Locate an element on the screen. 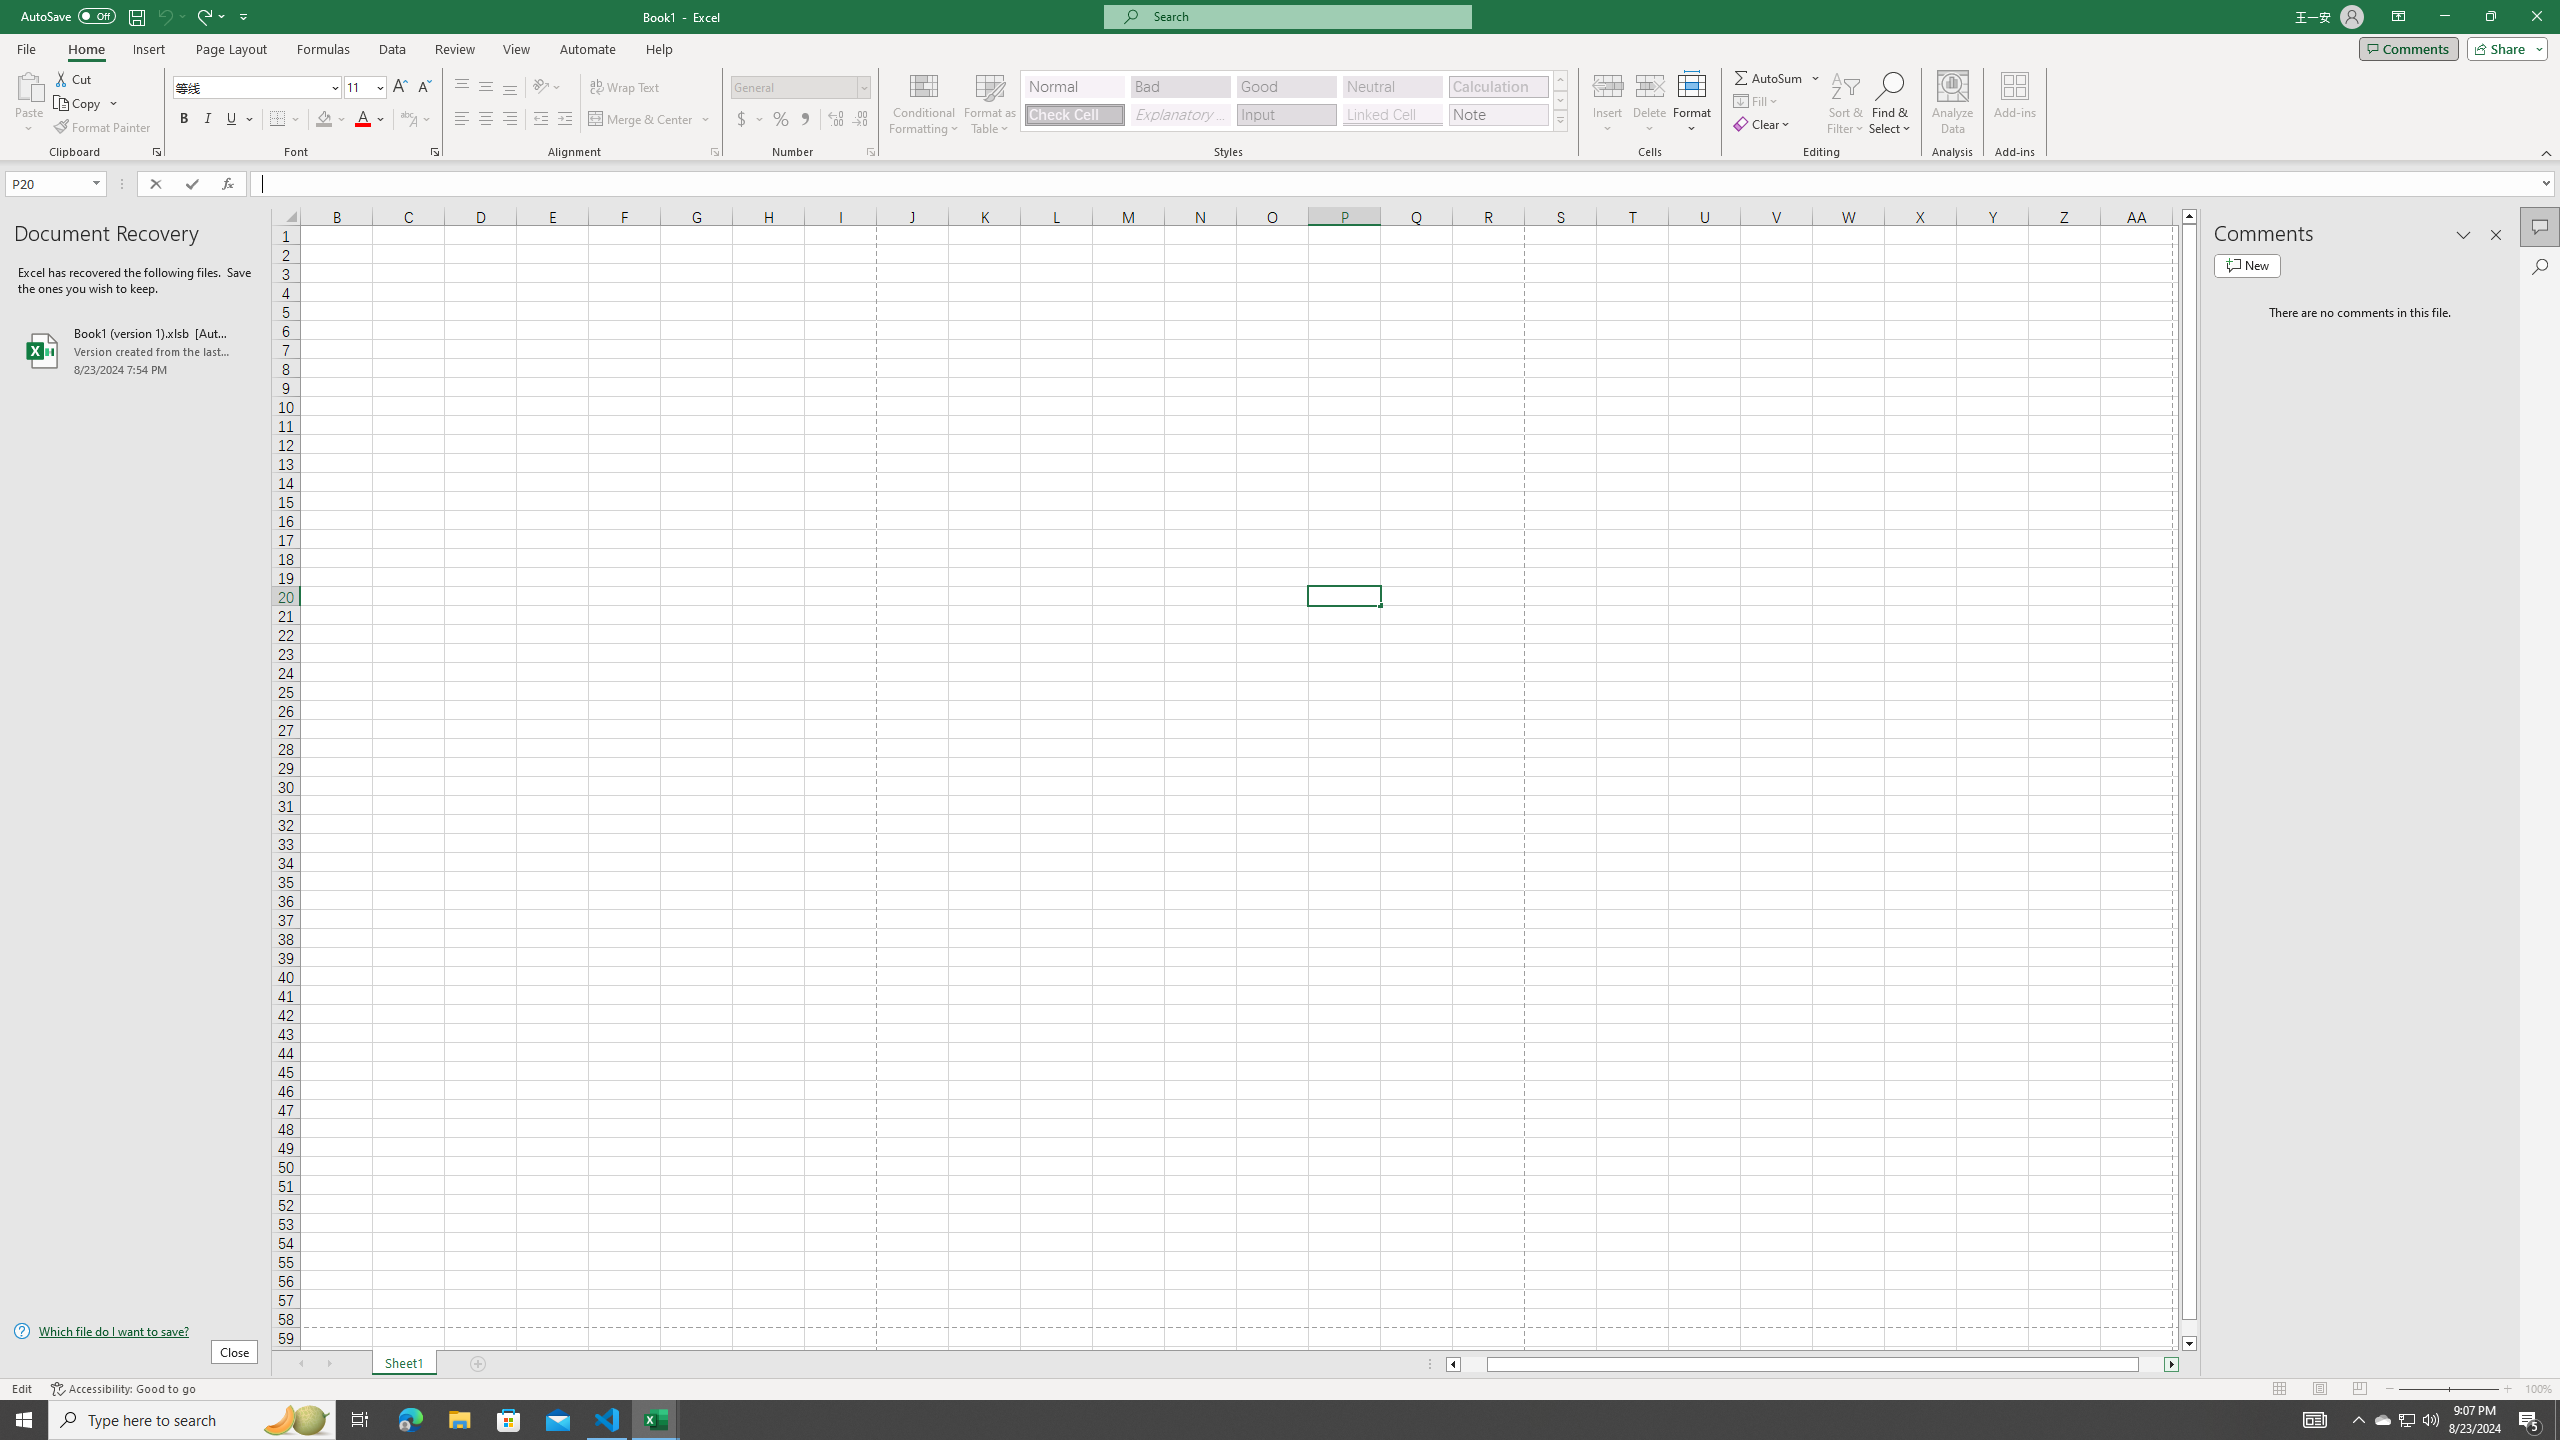 The width and height of the screenshot is (2560, 1440). Explanatory Text is located at coordinates (1180, 114).